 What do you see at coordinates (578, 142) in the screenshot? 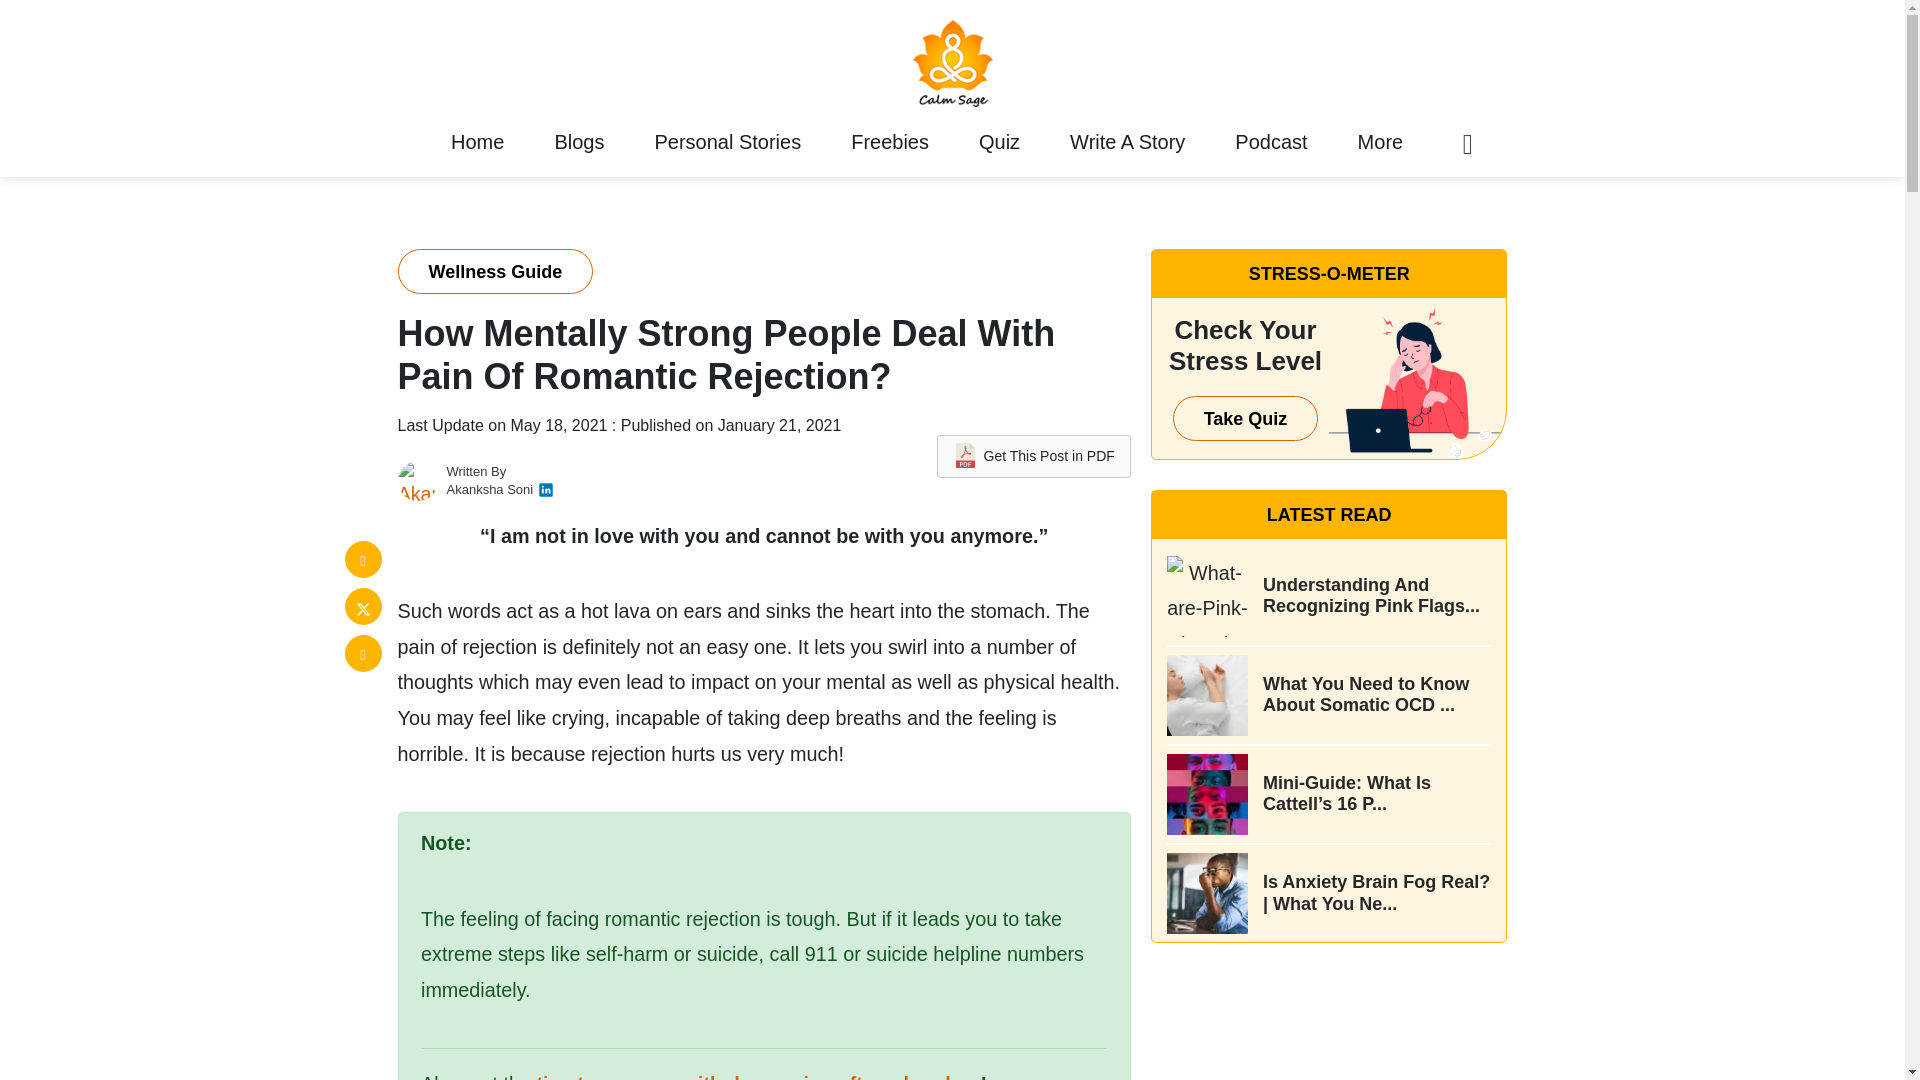
I see `Blogs` at bounding box center [578, 142].